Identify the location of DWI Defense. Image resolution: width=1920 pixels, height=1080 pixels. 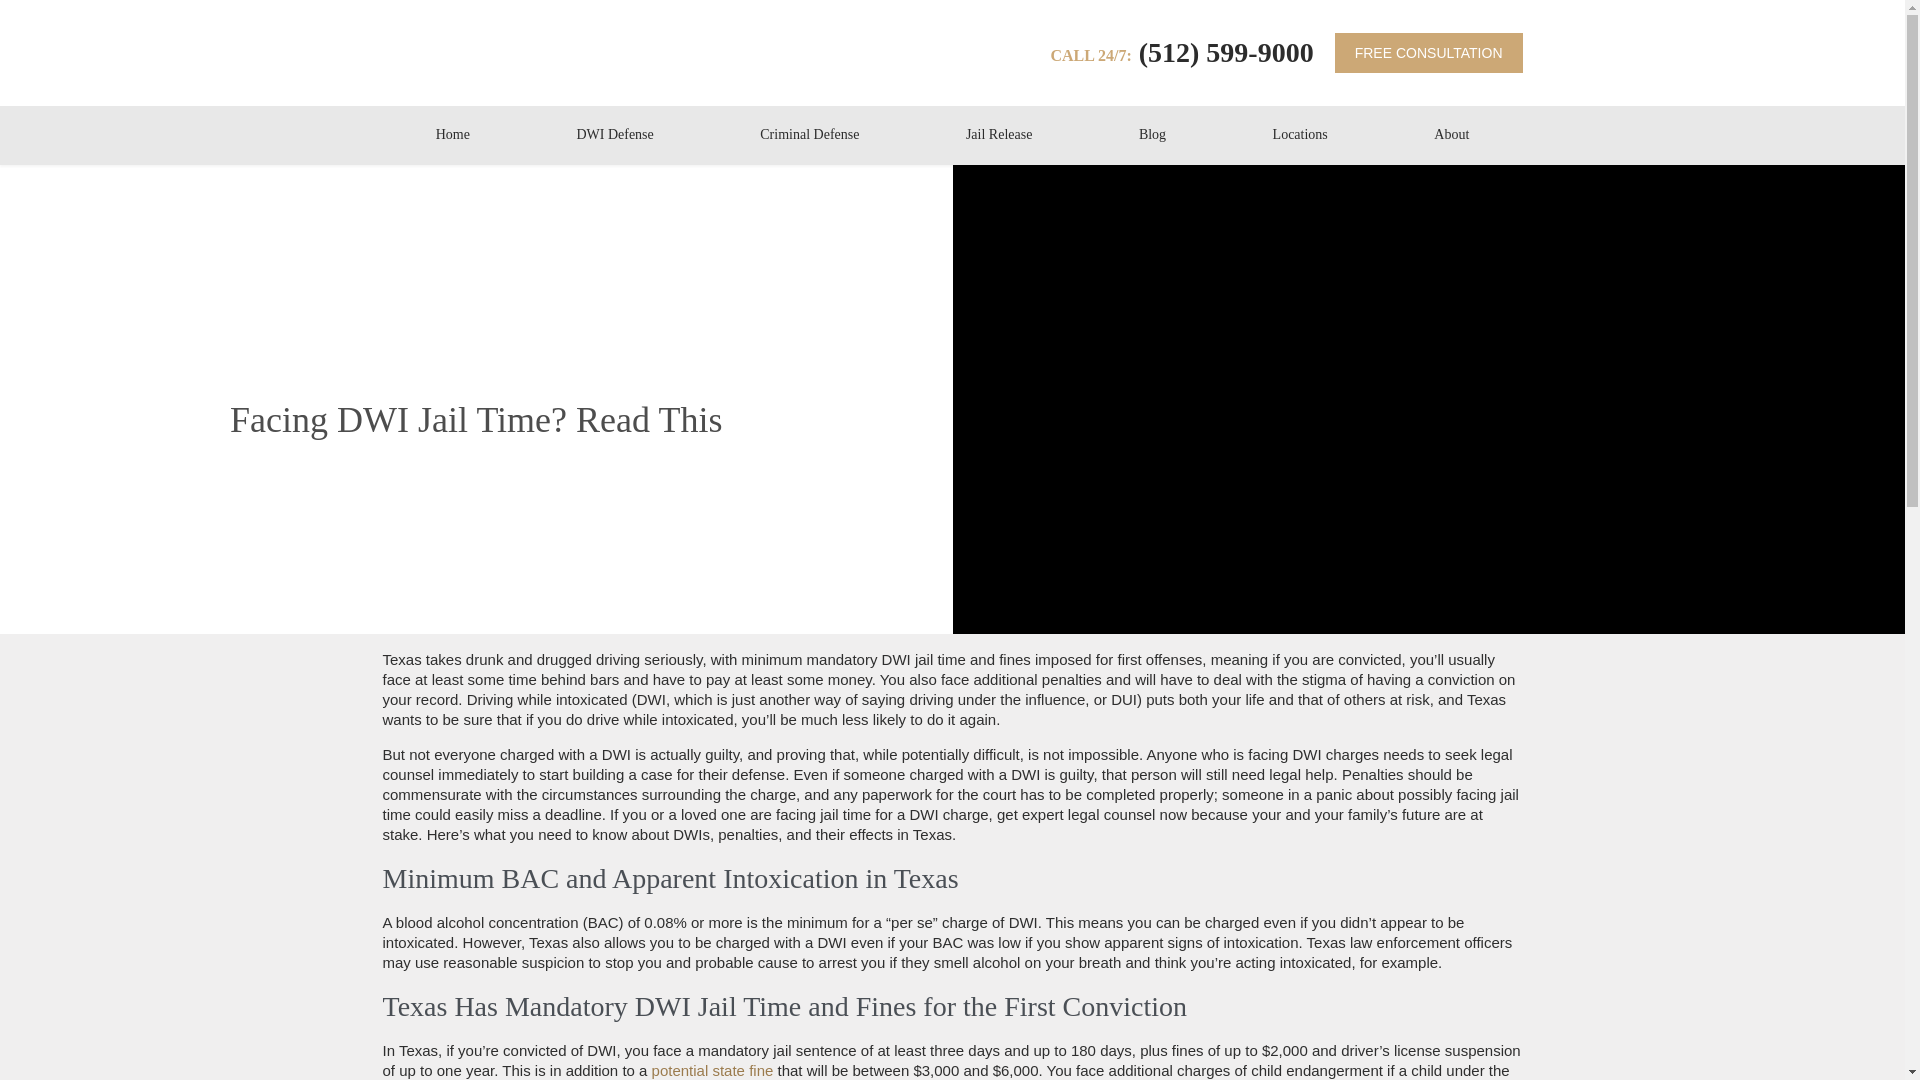
(614, 134).